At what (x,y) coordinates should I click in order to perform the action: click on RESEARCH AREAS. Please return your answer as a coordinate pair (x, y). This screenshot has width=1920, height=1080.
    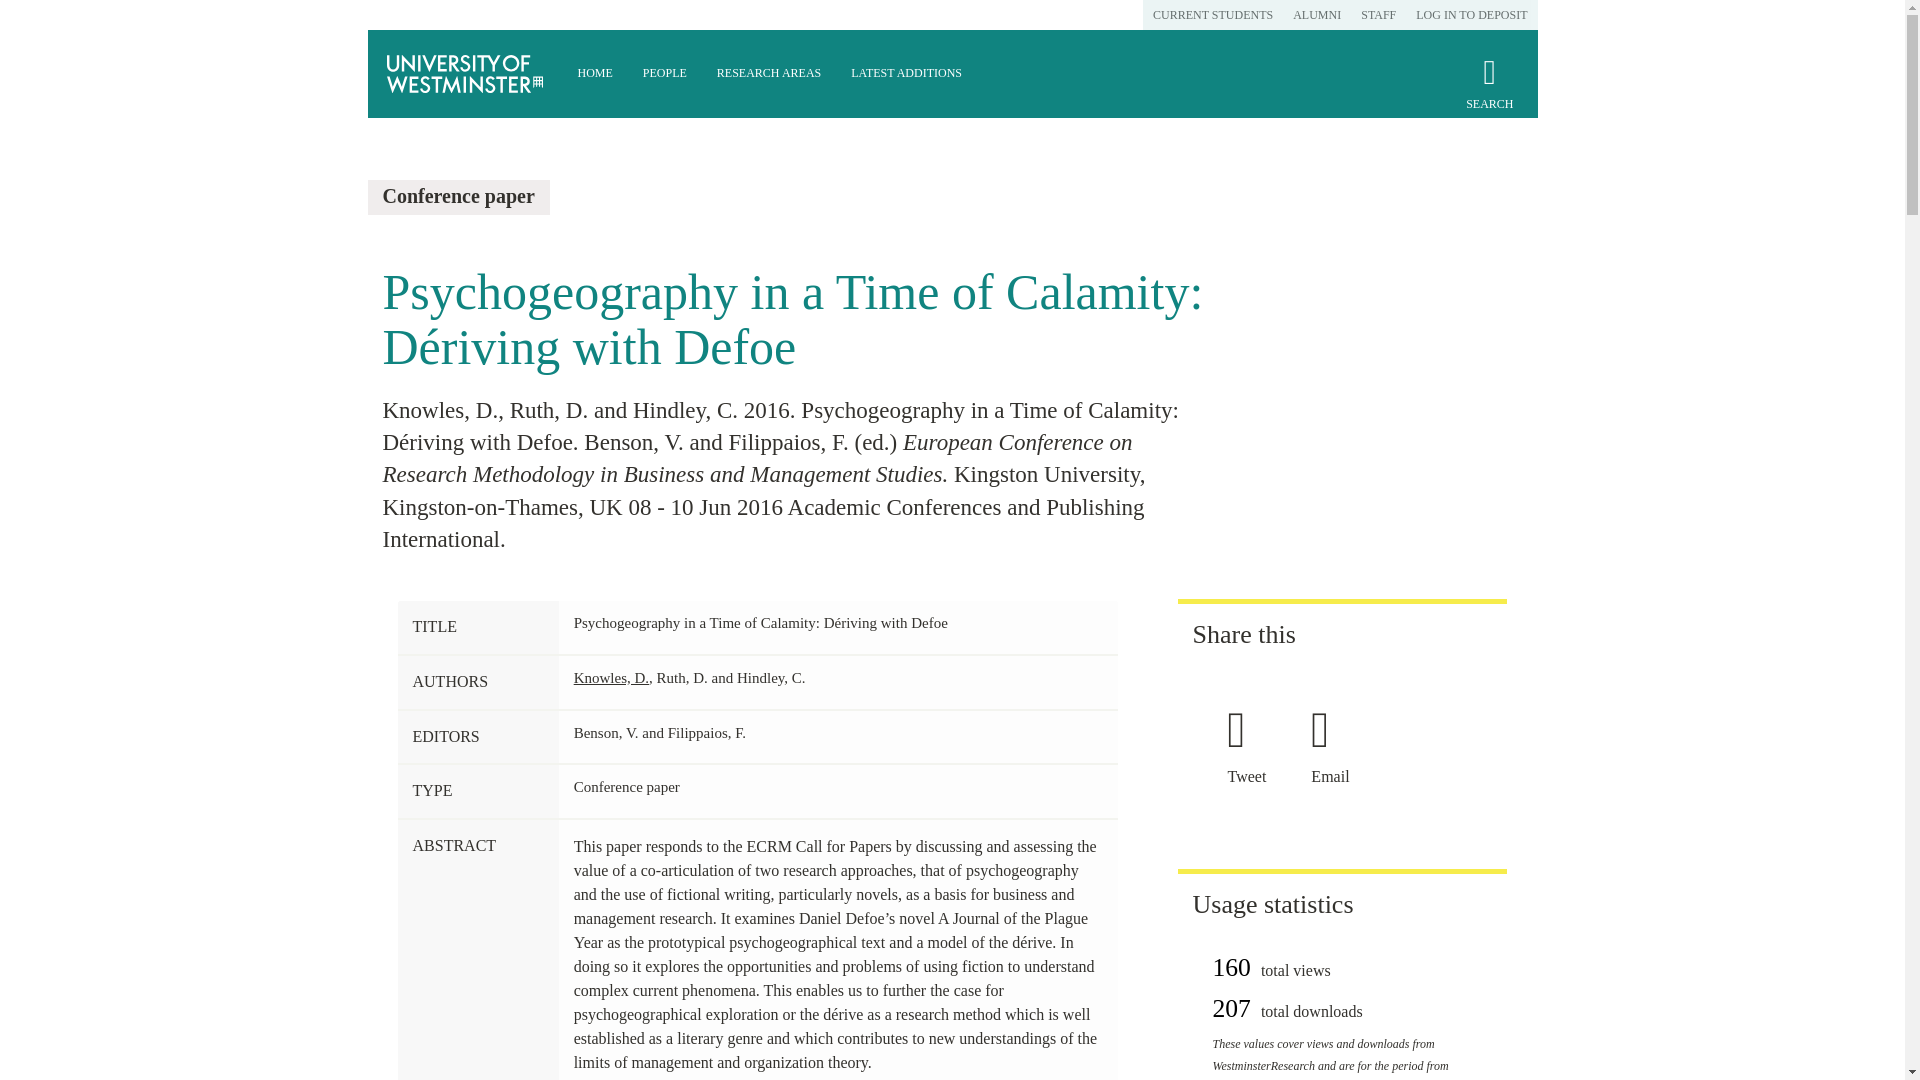
    Looking at the image, I should click on (768, 74).